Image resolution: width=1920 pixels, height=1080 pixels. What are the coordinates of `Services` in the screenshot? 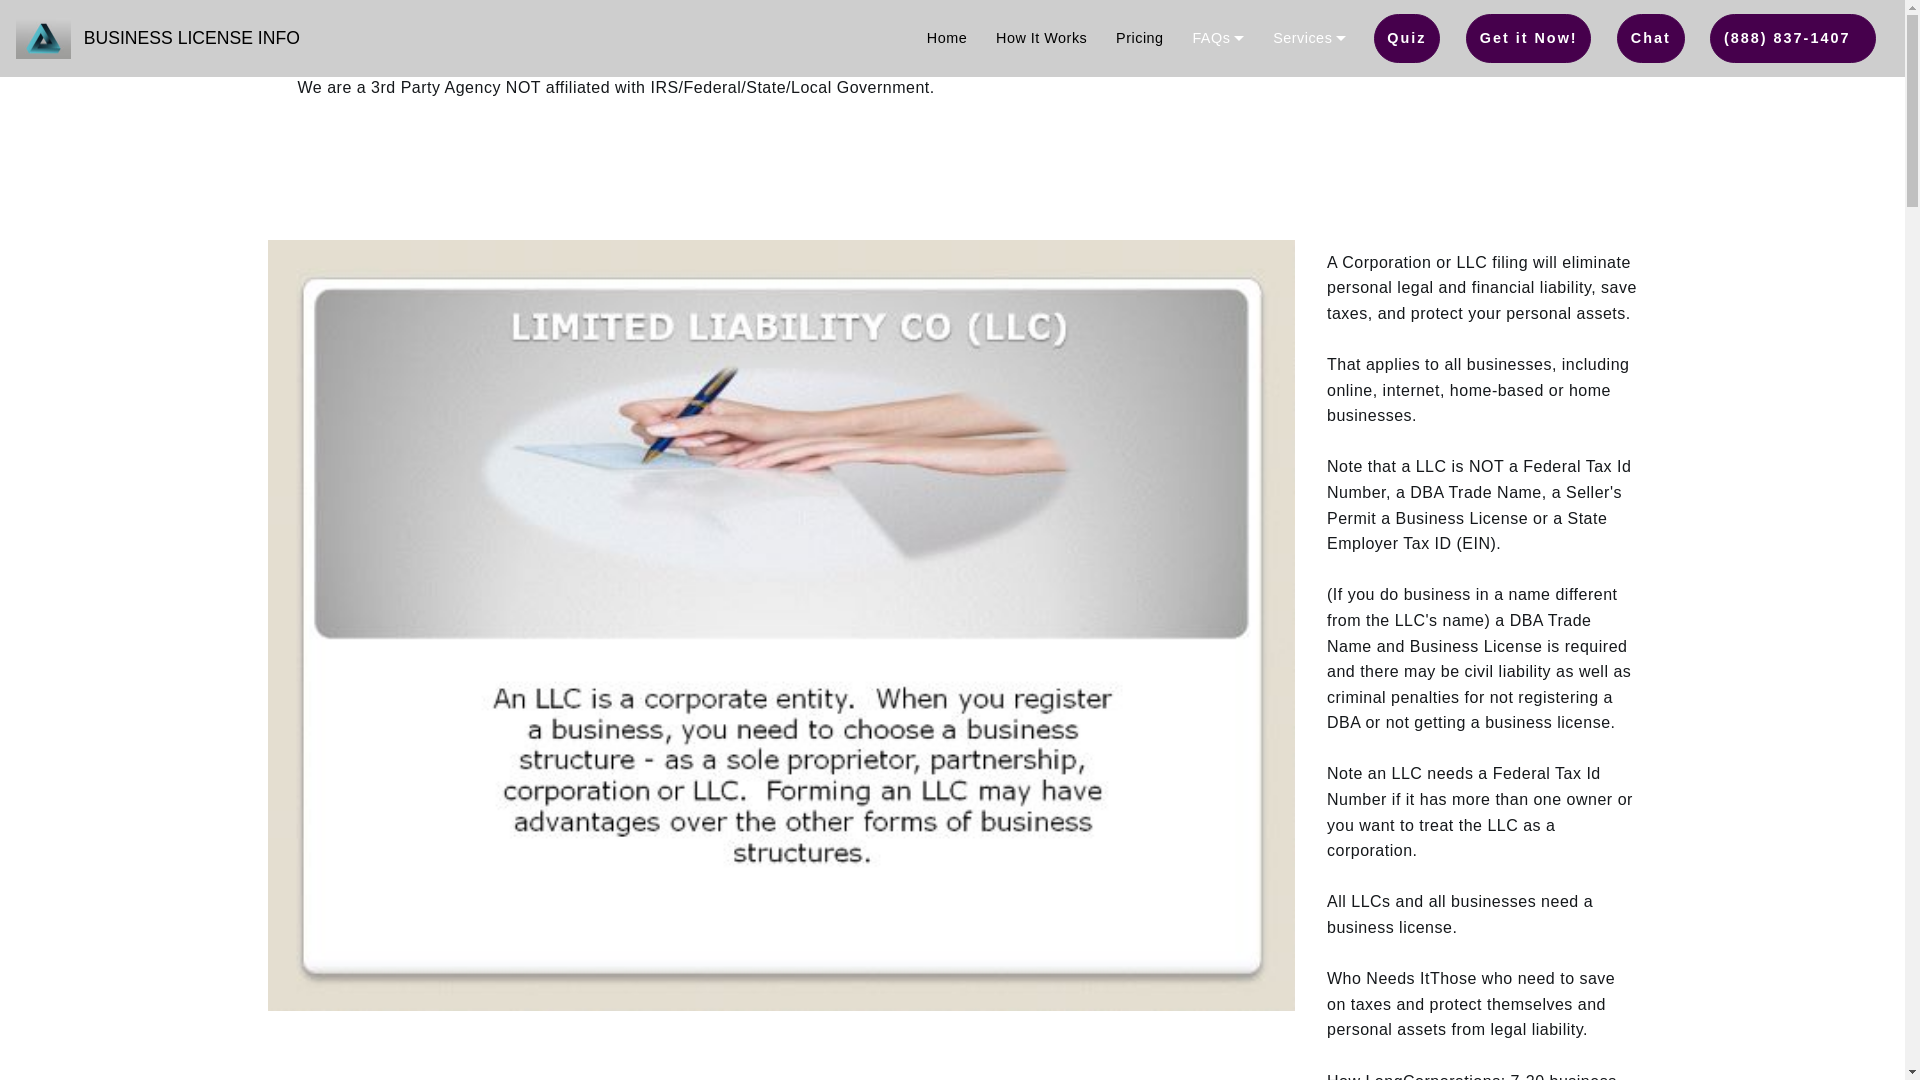 It's located at (1308, 38).